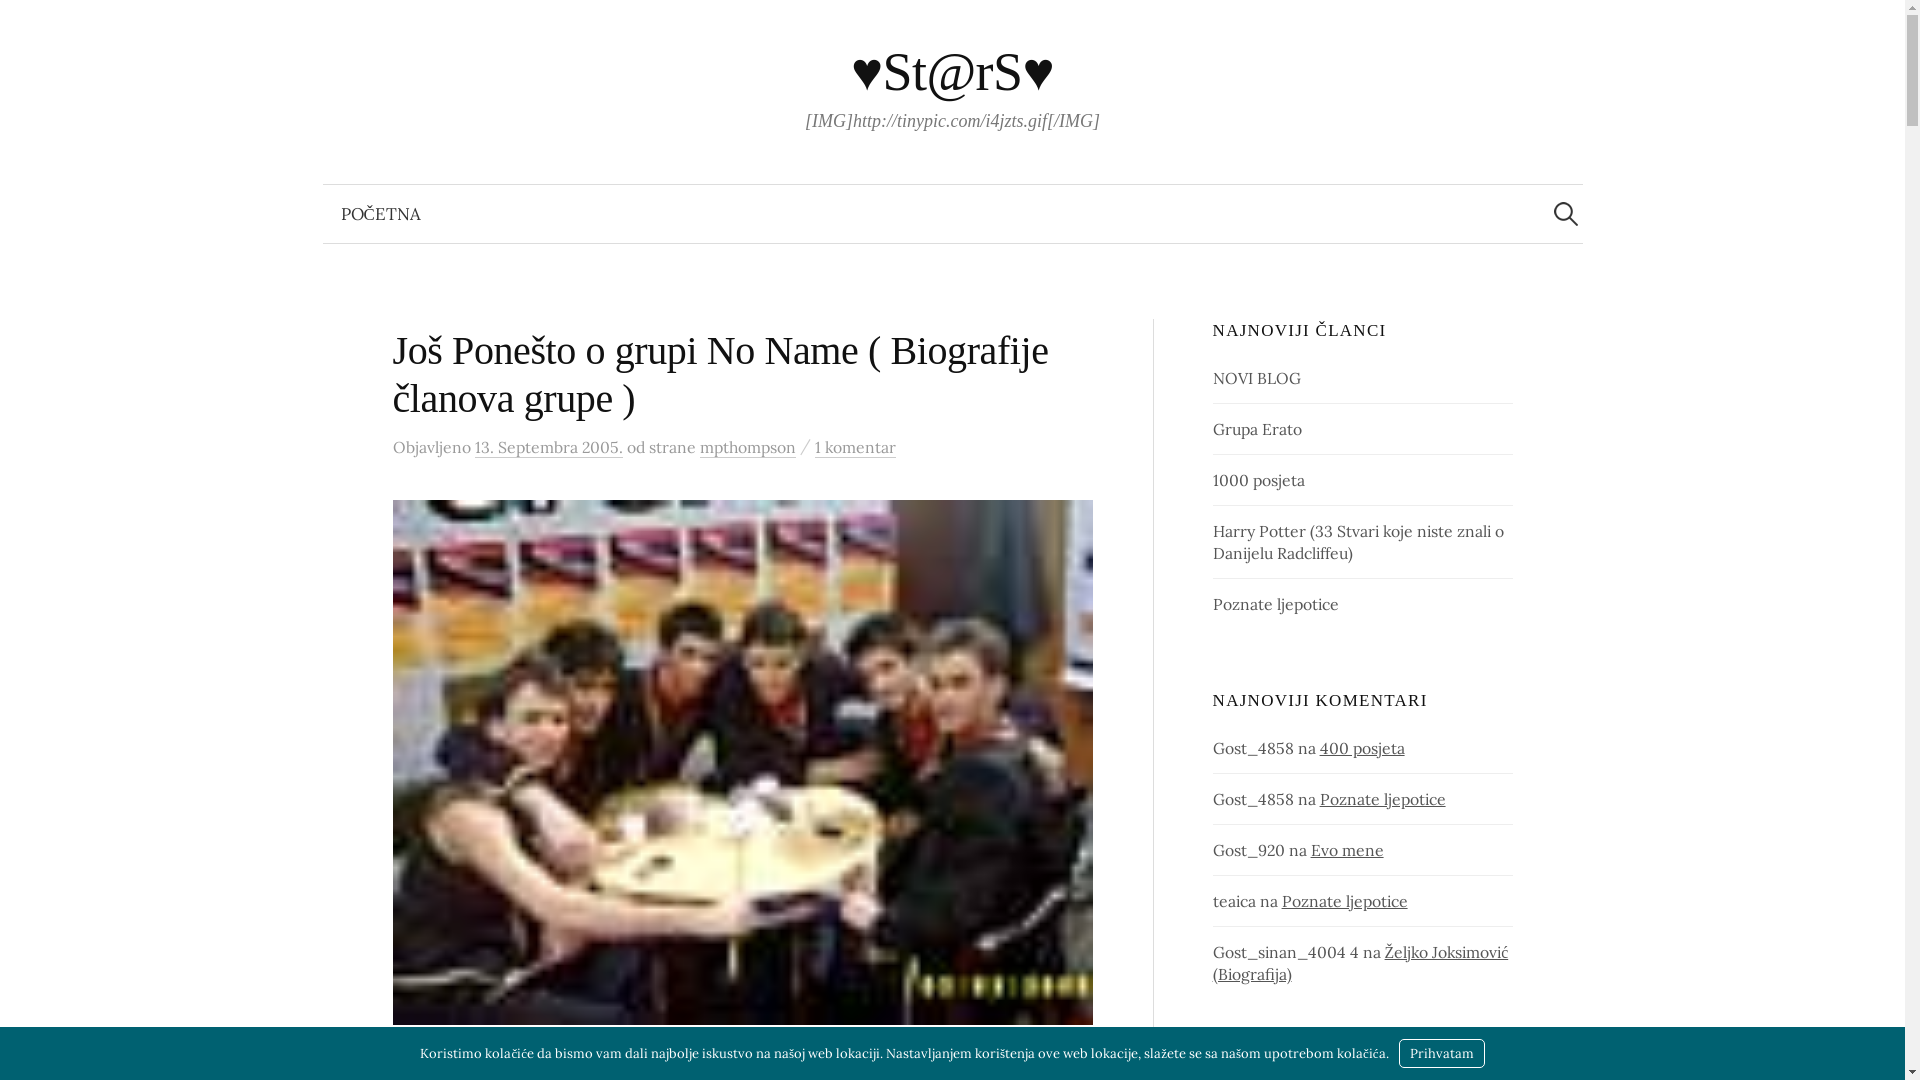  Describe the element at coordinates (1276, 604) in the screenshot. I see `Poznate ljepotice` at that location.